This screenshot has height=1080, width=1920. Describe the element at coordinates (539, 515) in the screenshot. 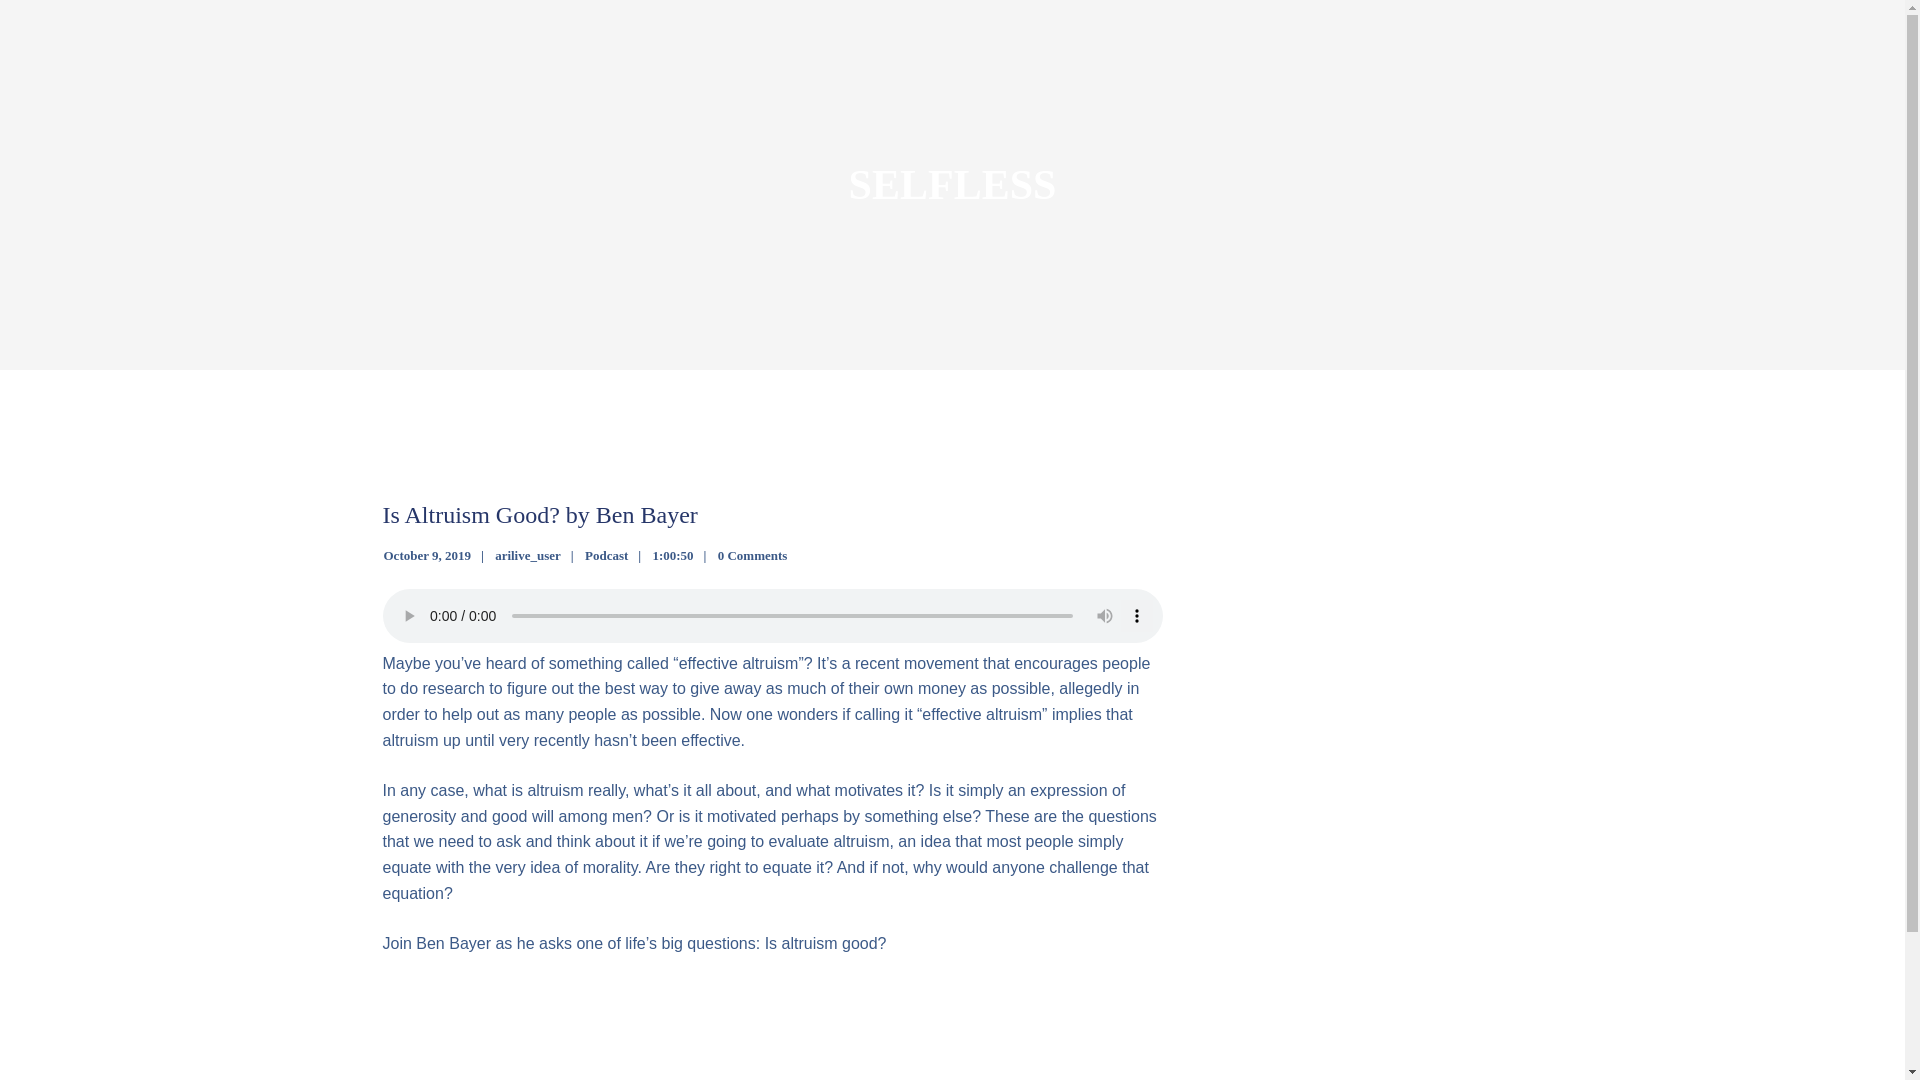

I see `Is Altruism Good? by Ben Bayer` at that location.